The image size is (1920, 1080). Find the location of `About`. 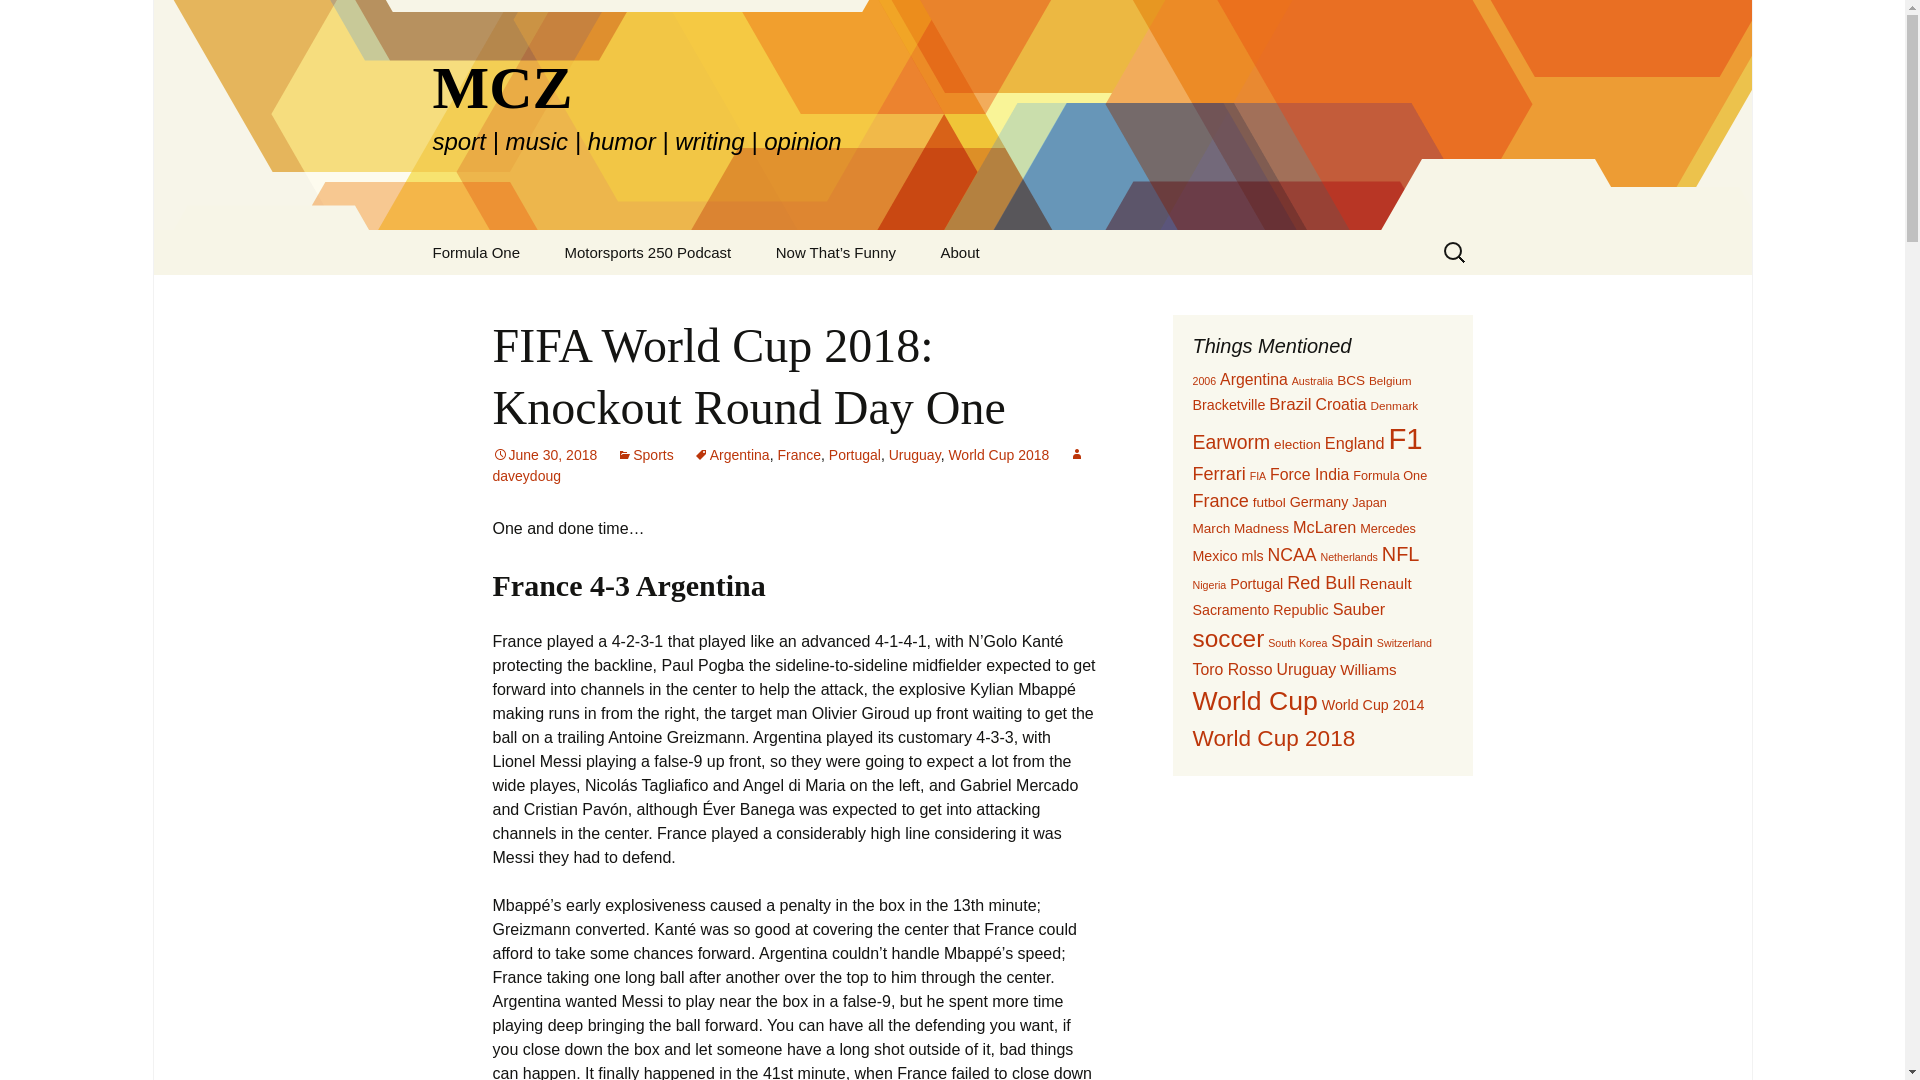

About is located at coordinates (960, 252).